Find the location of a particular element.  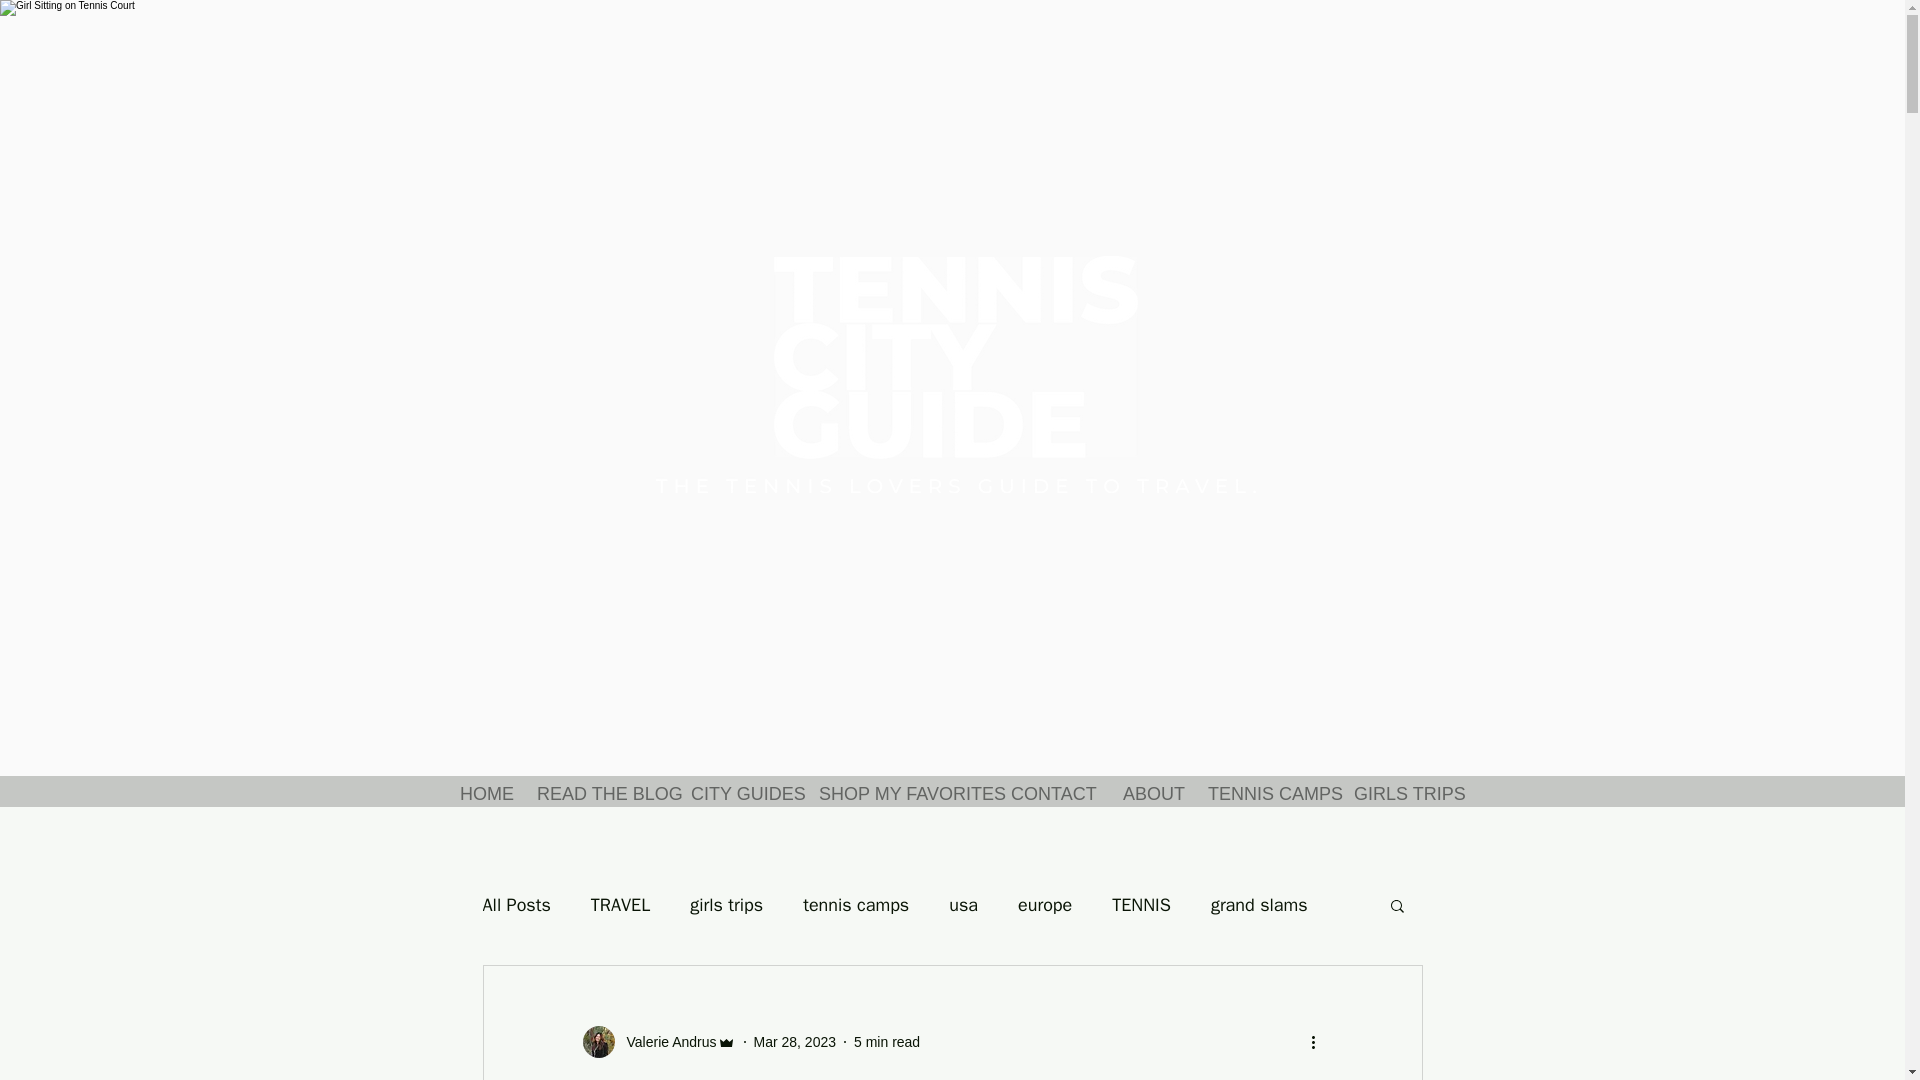

TENNIS is located at coordinates (1141, 904).